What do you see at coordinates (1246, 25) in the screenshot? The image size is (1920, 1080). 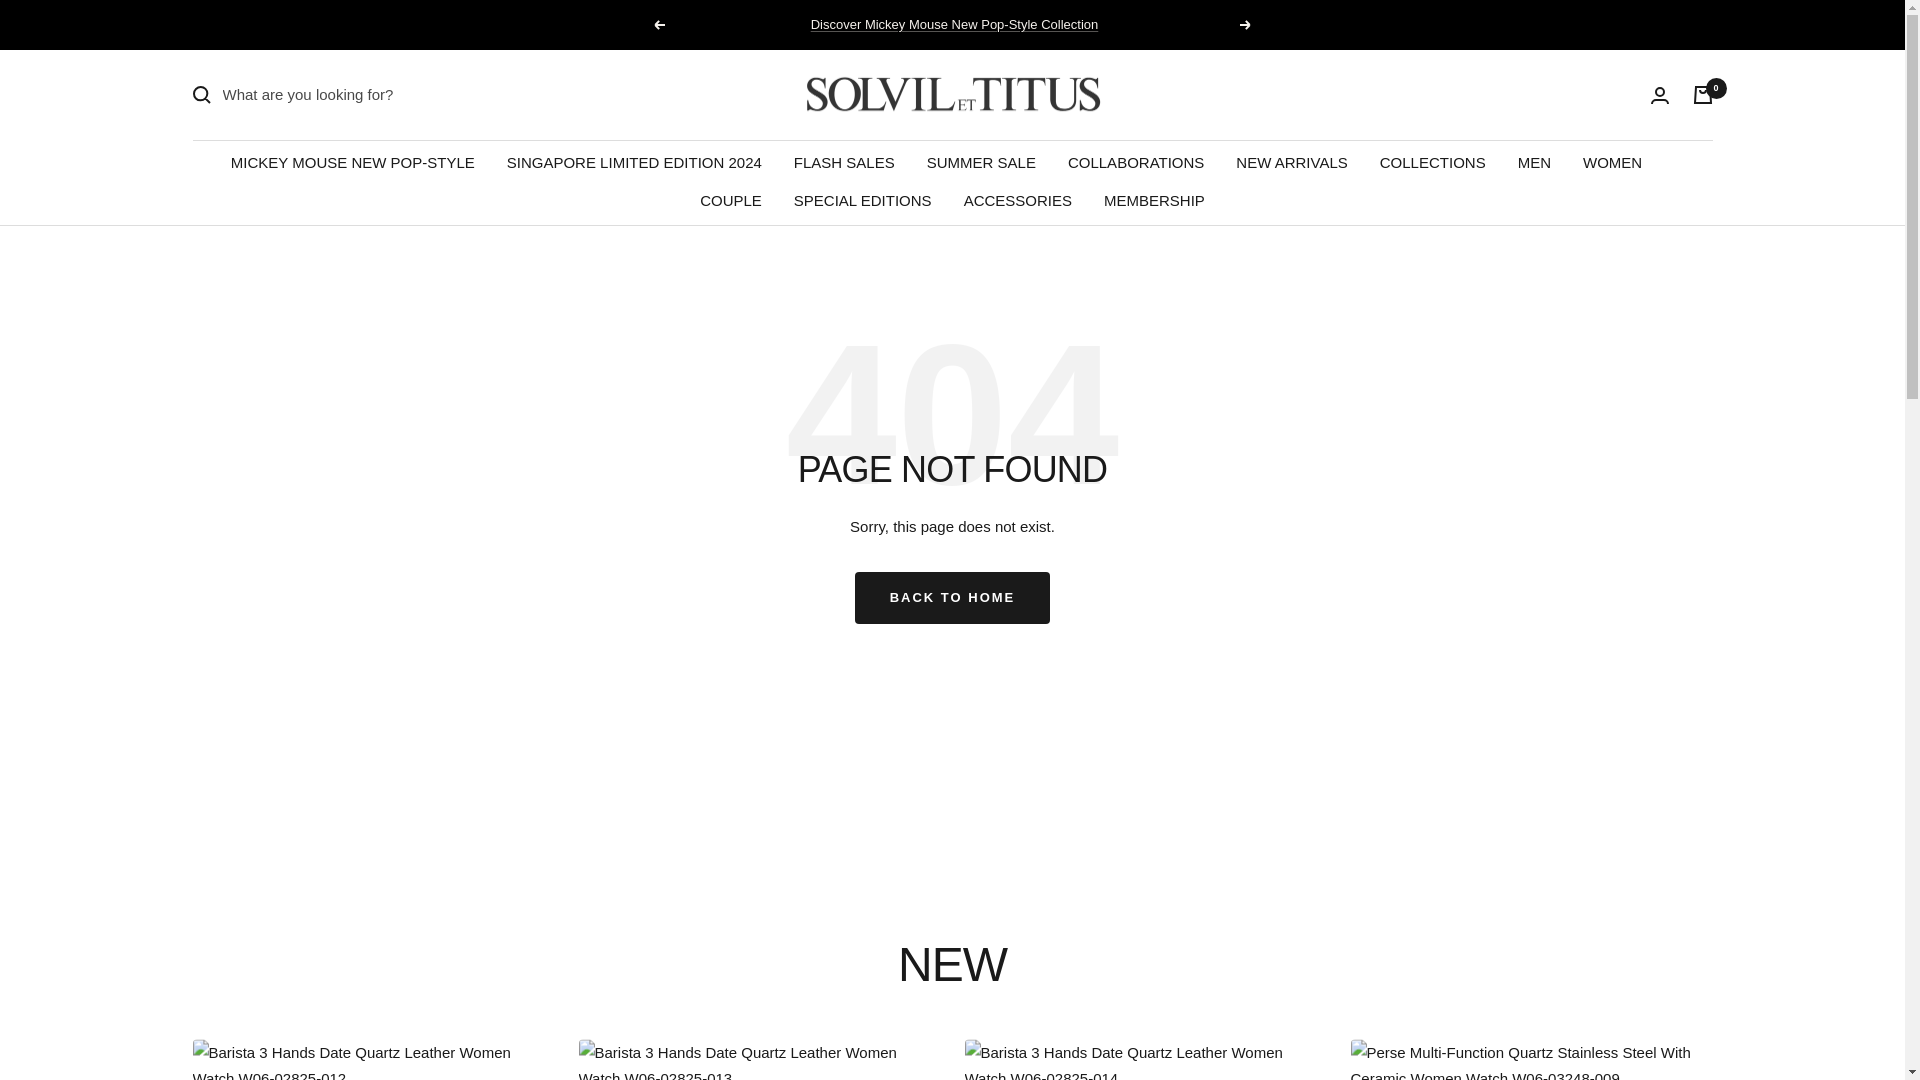 I see `Next` at bounding box center [1246, 25].